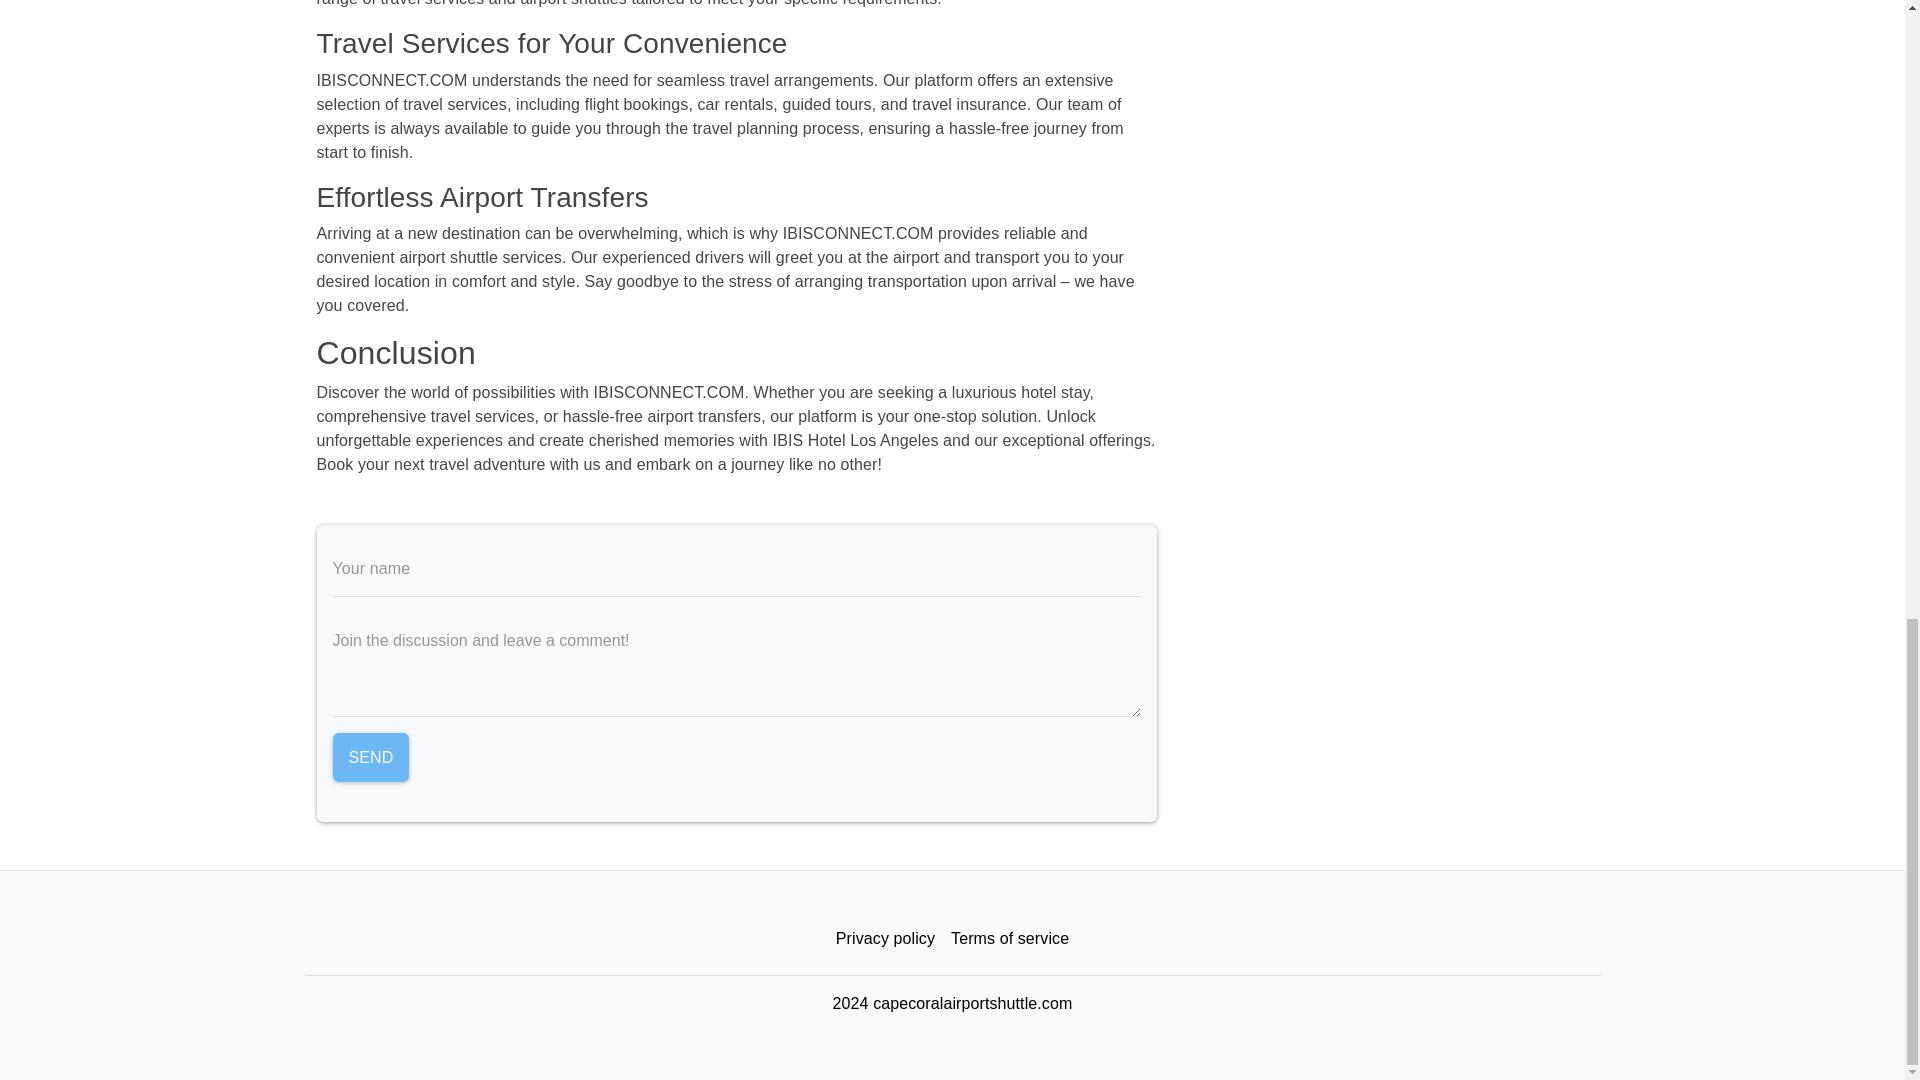  What do you see at coordinates (370, 758) in the screenshot?
I see `Send` at bounding box center [370, 758].